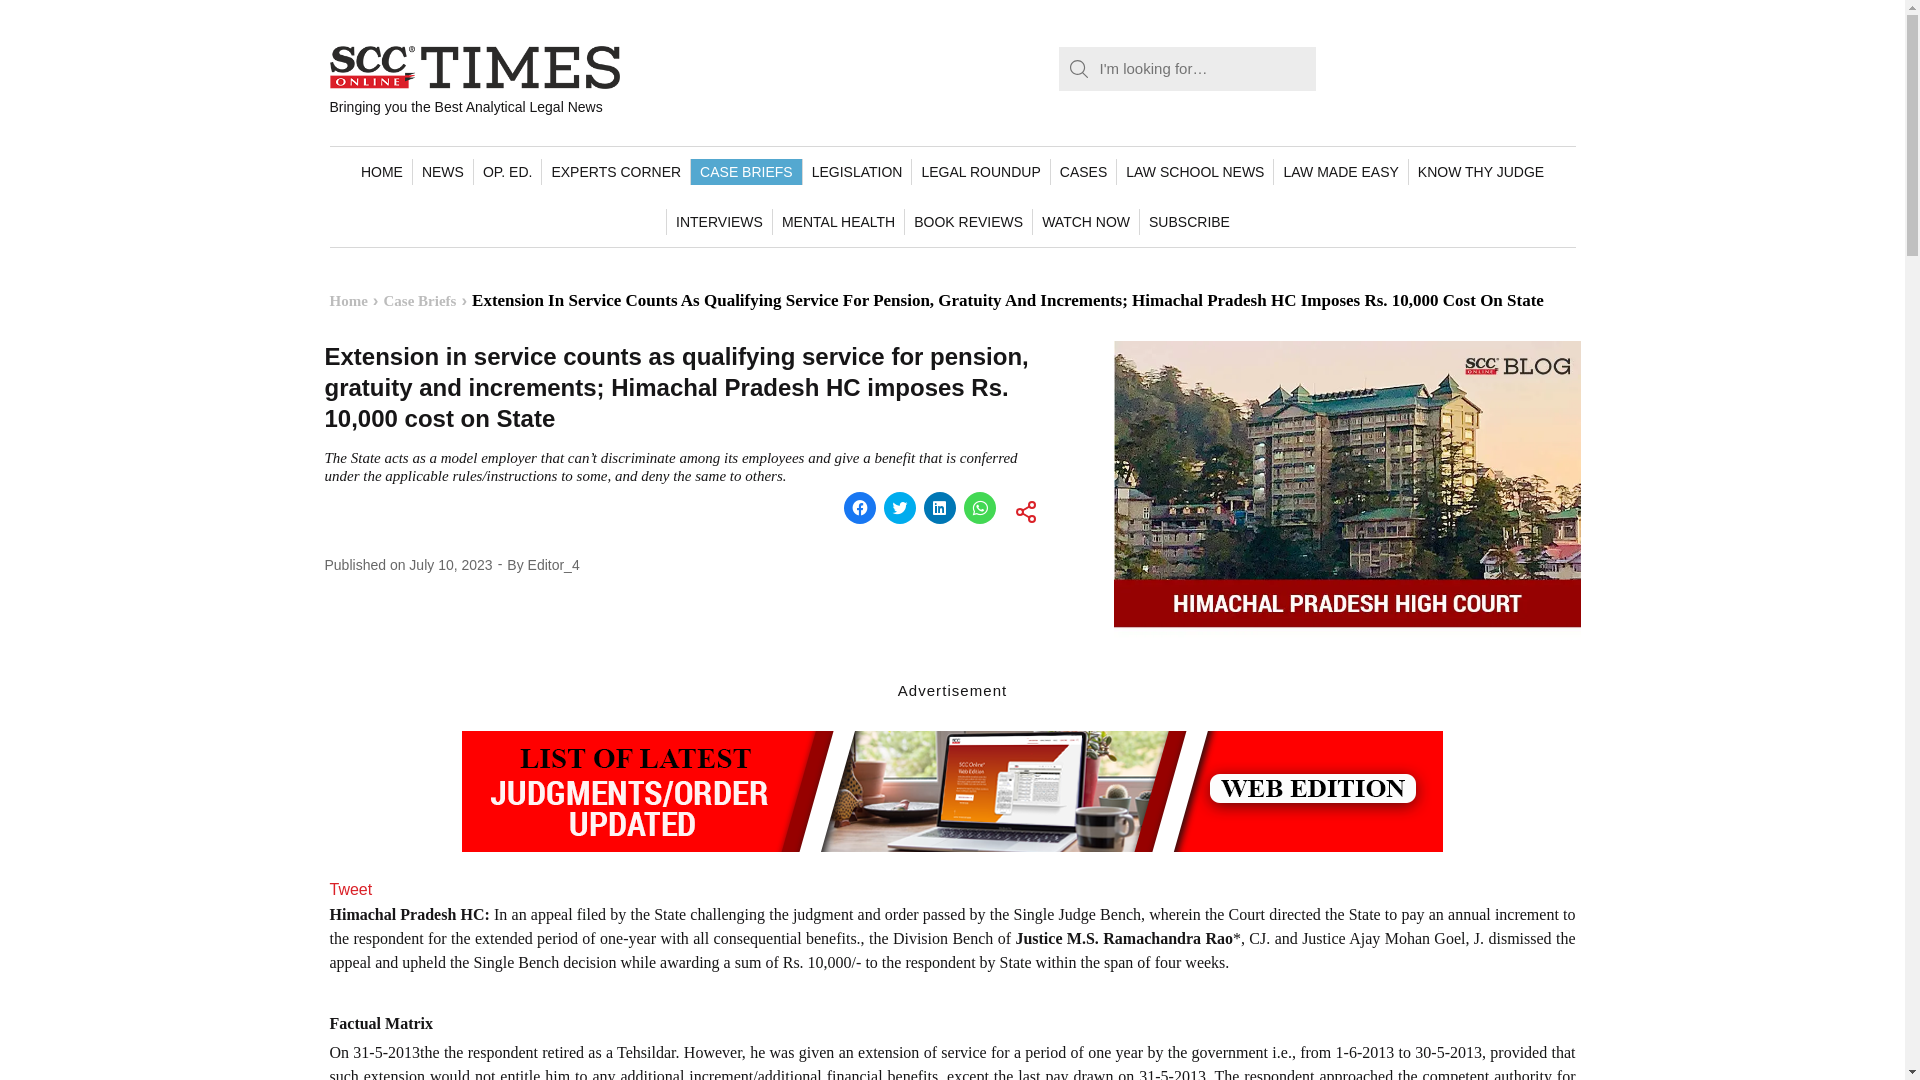 This screenshot has width=1920, height=1080. What do you see at coordinates (899, 508) in the screenshot?
I see `Click to share on Twitter` at bounding box center [899, 508].